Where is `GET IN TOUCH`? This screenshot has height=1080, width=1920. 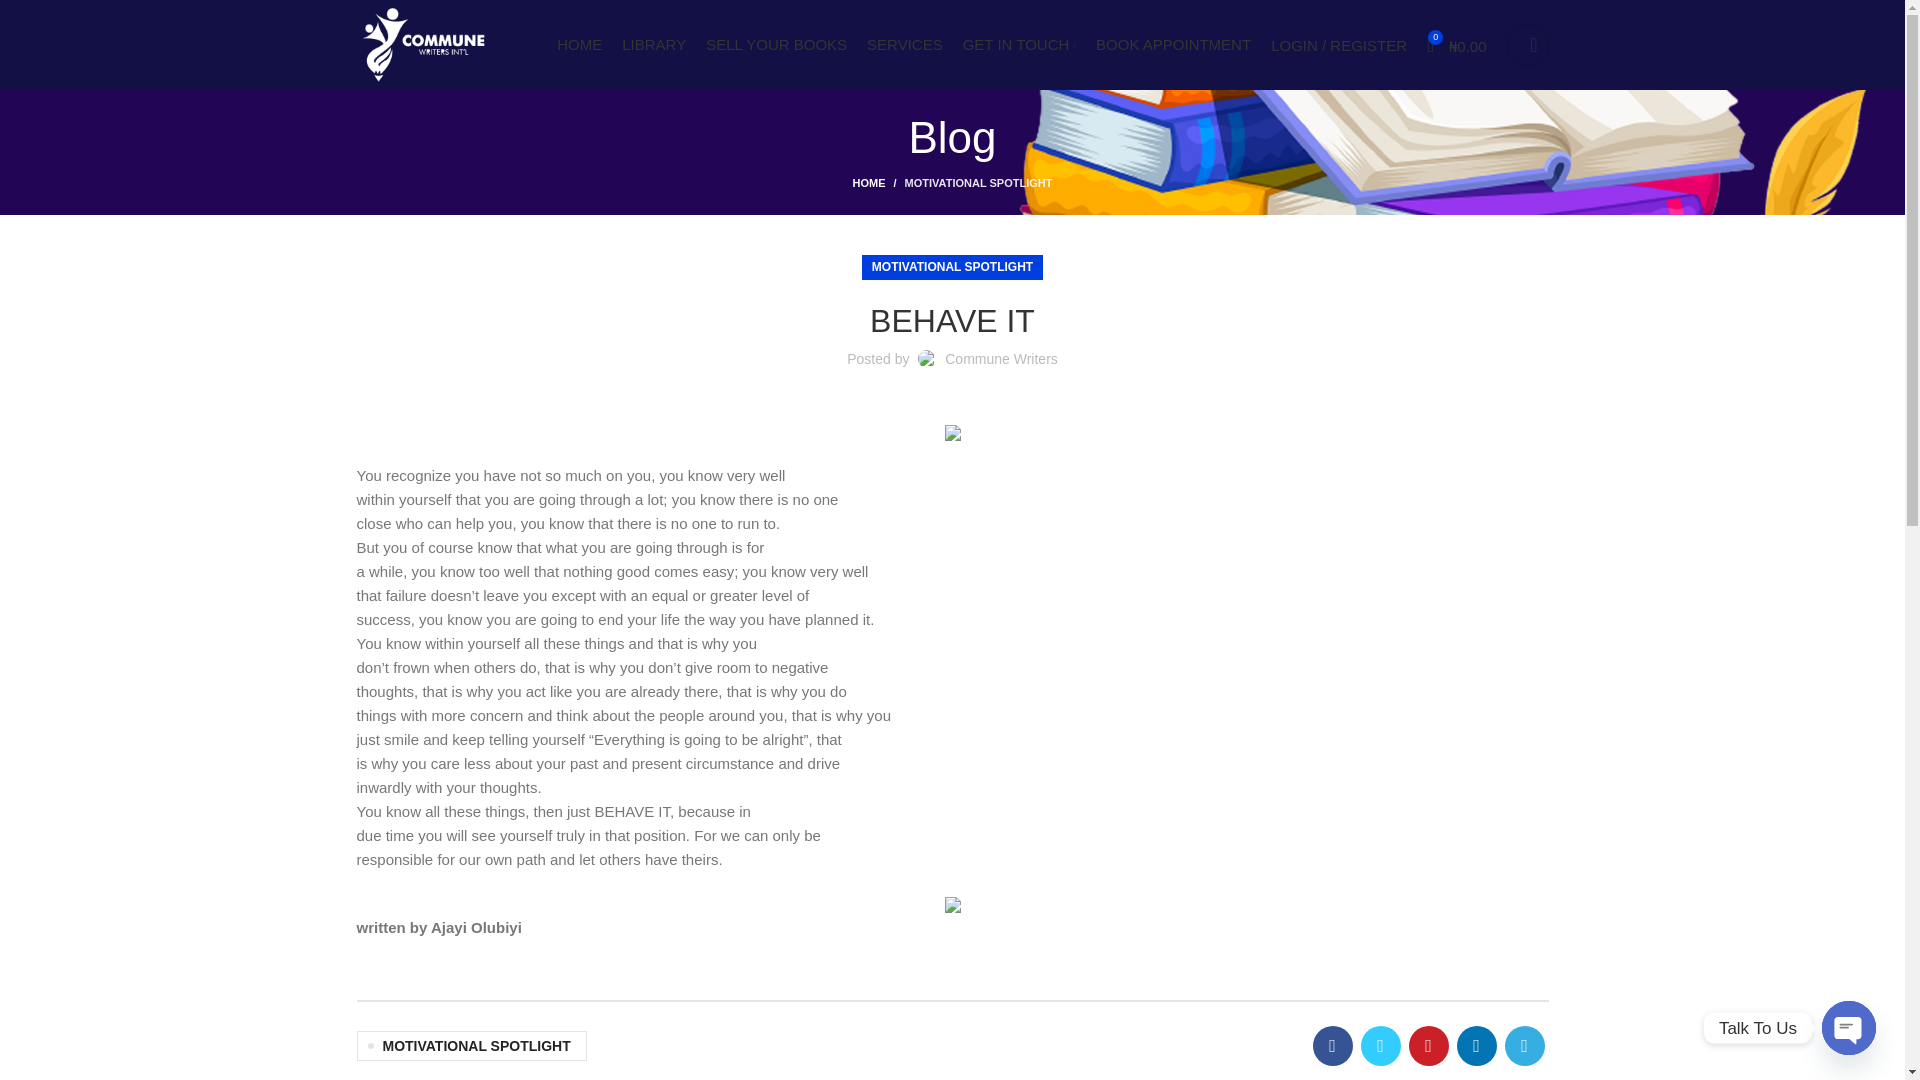 GET IN TOUCH is located at coordinates (1019, 44).